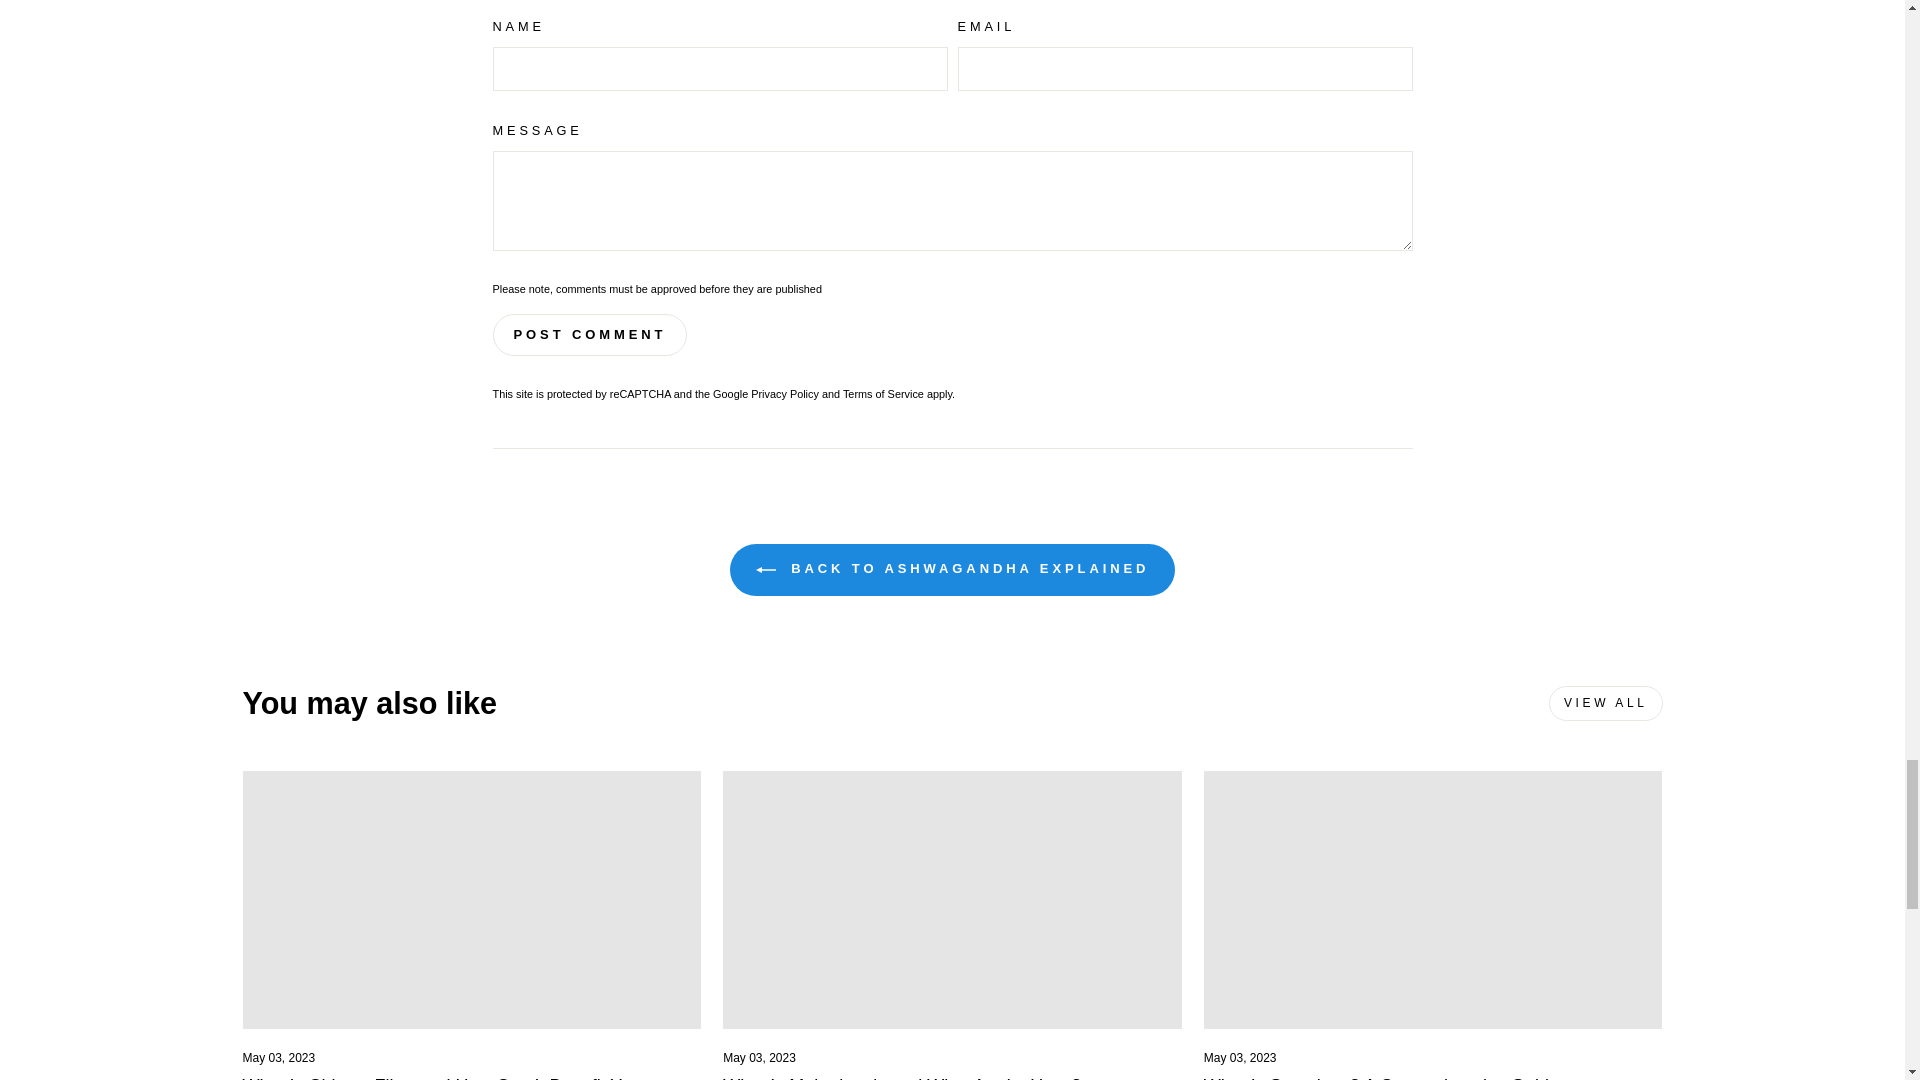 The image size is (1920, 1080). I want to click on VIEW ALL, so click(1606, 703).